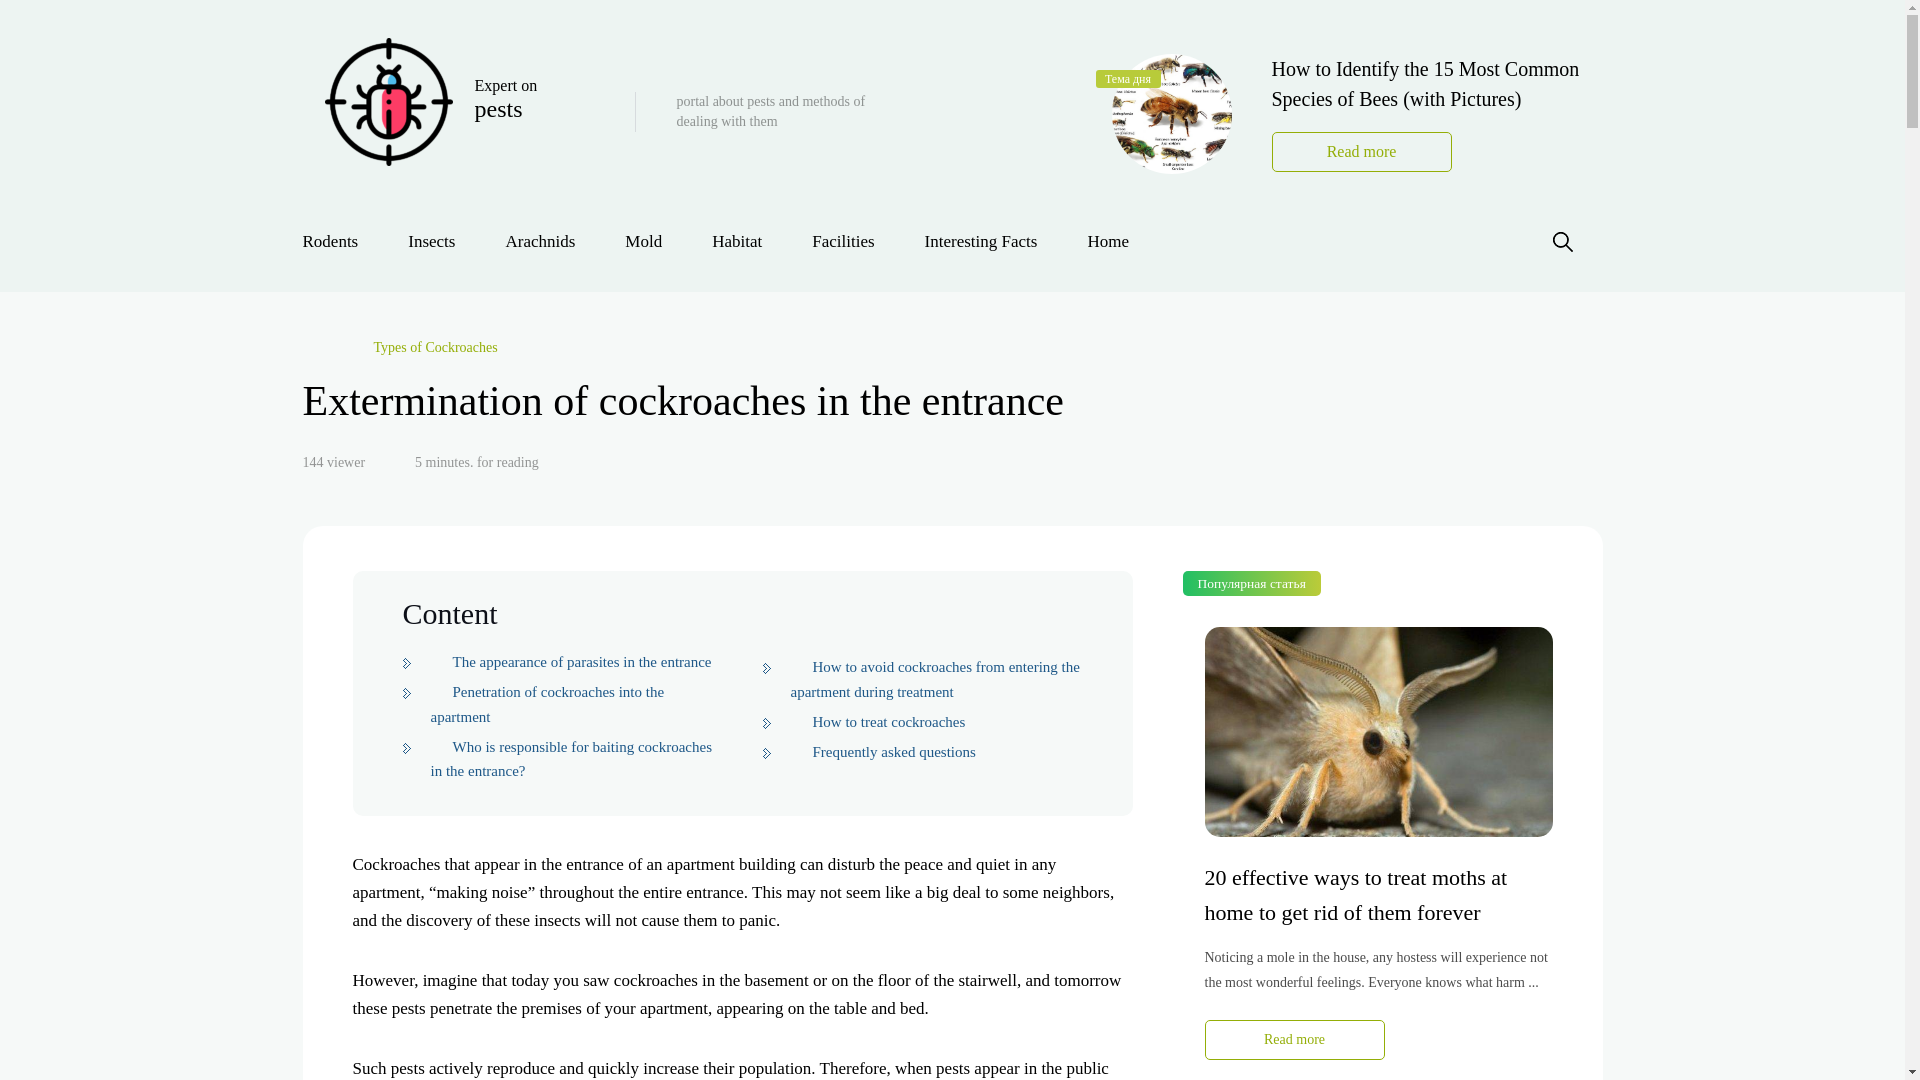 The image size is (1920, 1080). I want to click on Facilities, so click(571, 758).